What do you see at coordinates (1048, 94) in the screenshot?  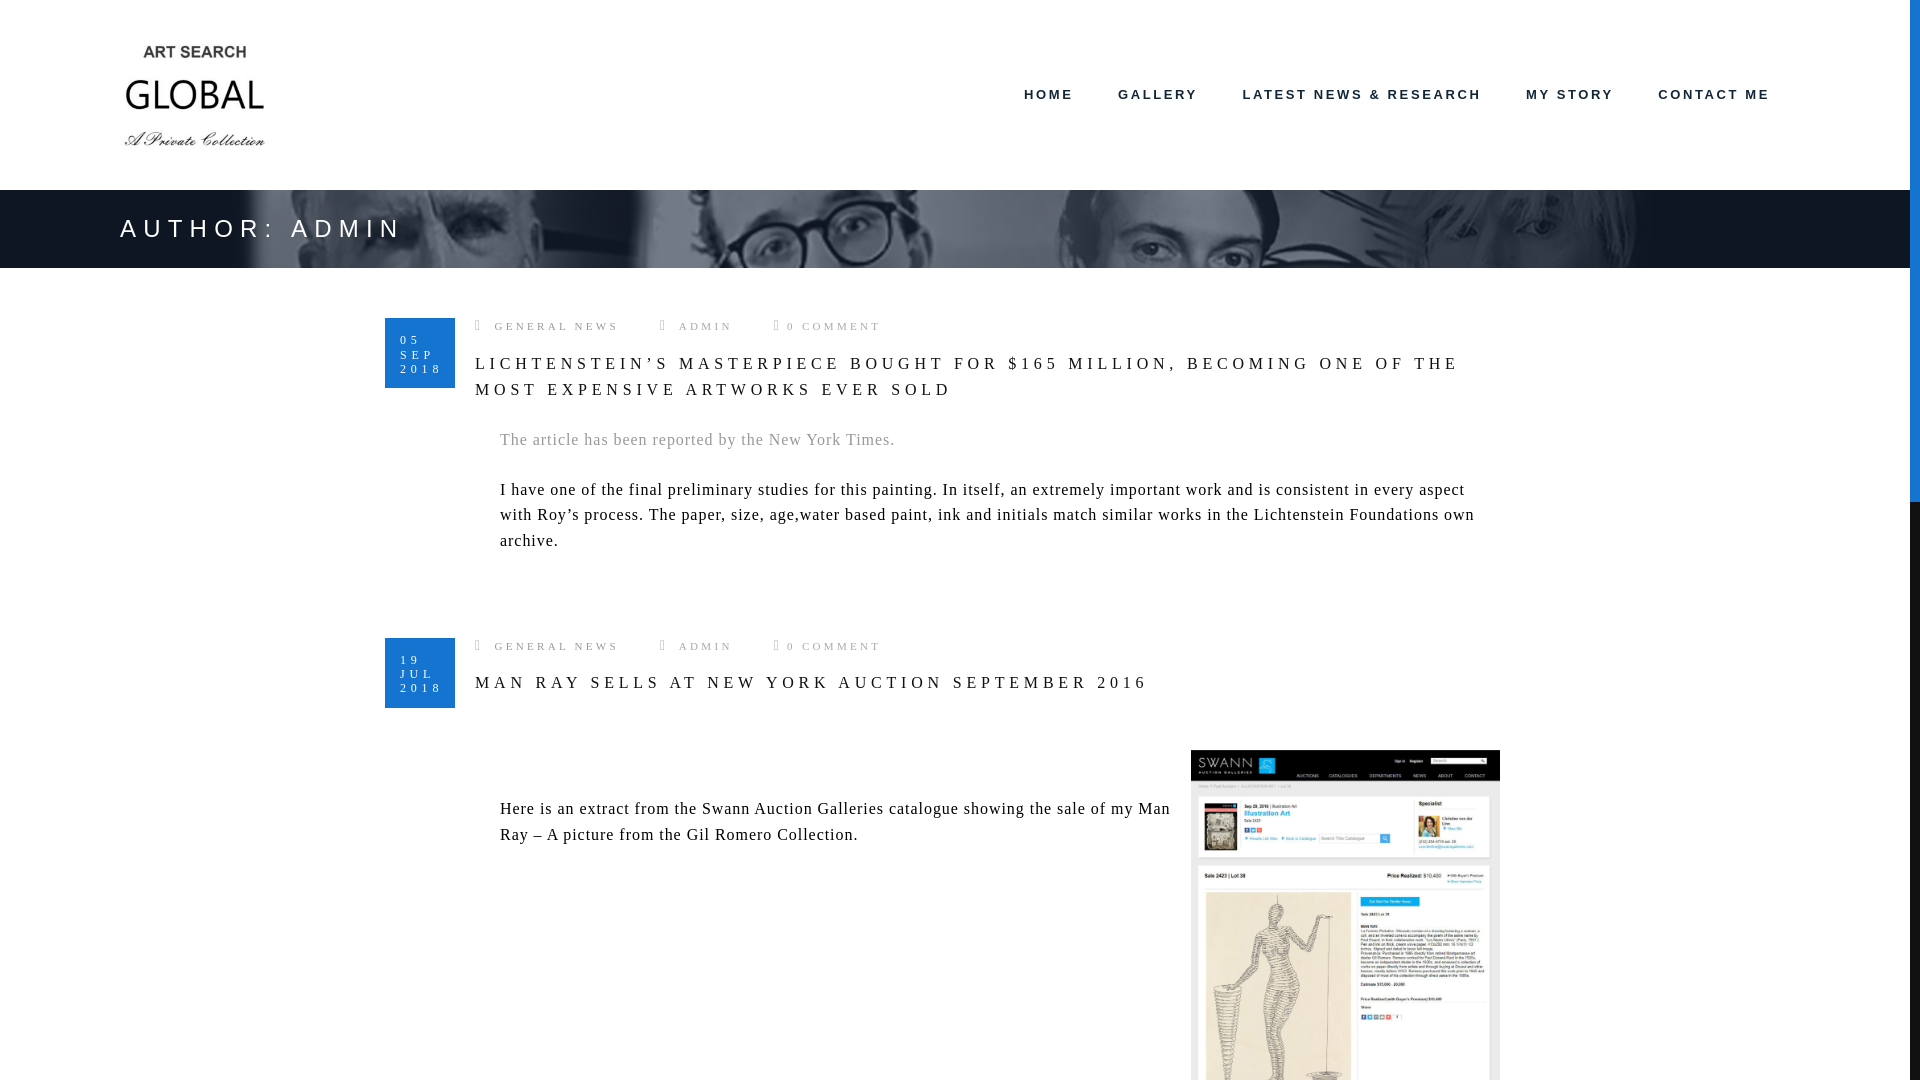 I see `HOME` at bounding box center [1048, 94].